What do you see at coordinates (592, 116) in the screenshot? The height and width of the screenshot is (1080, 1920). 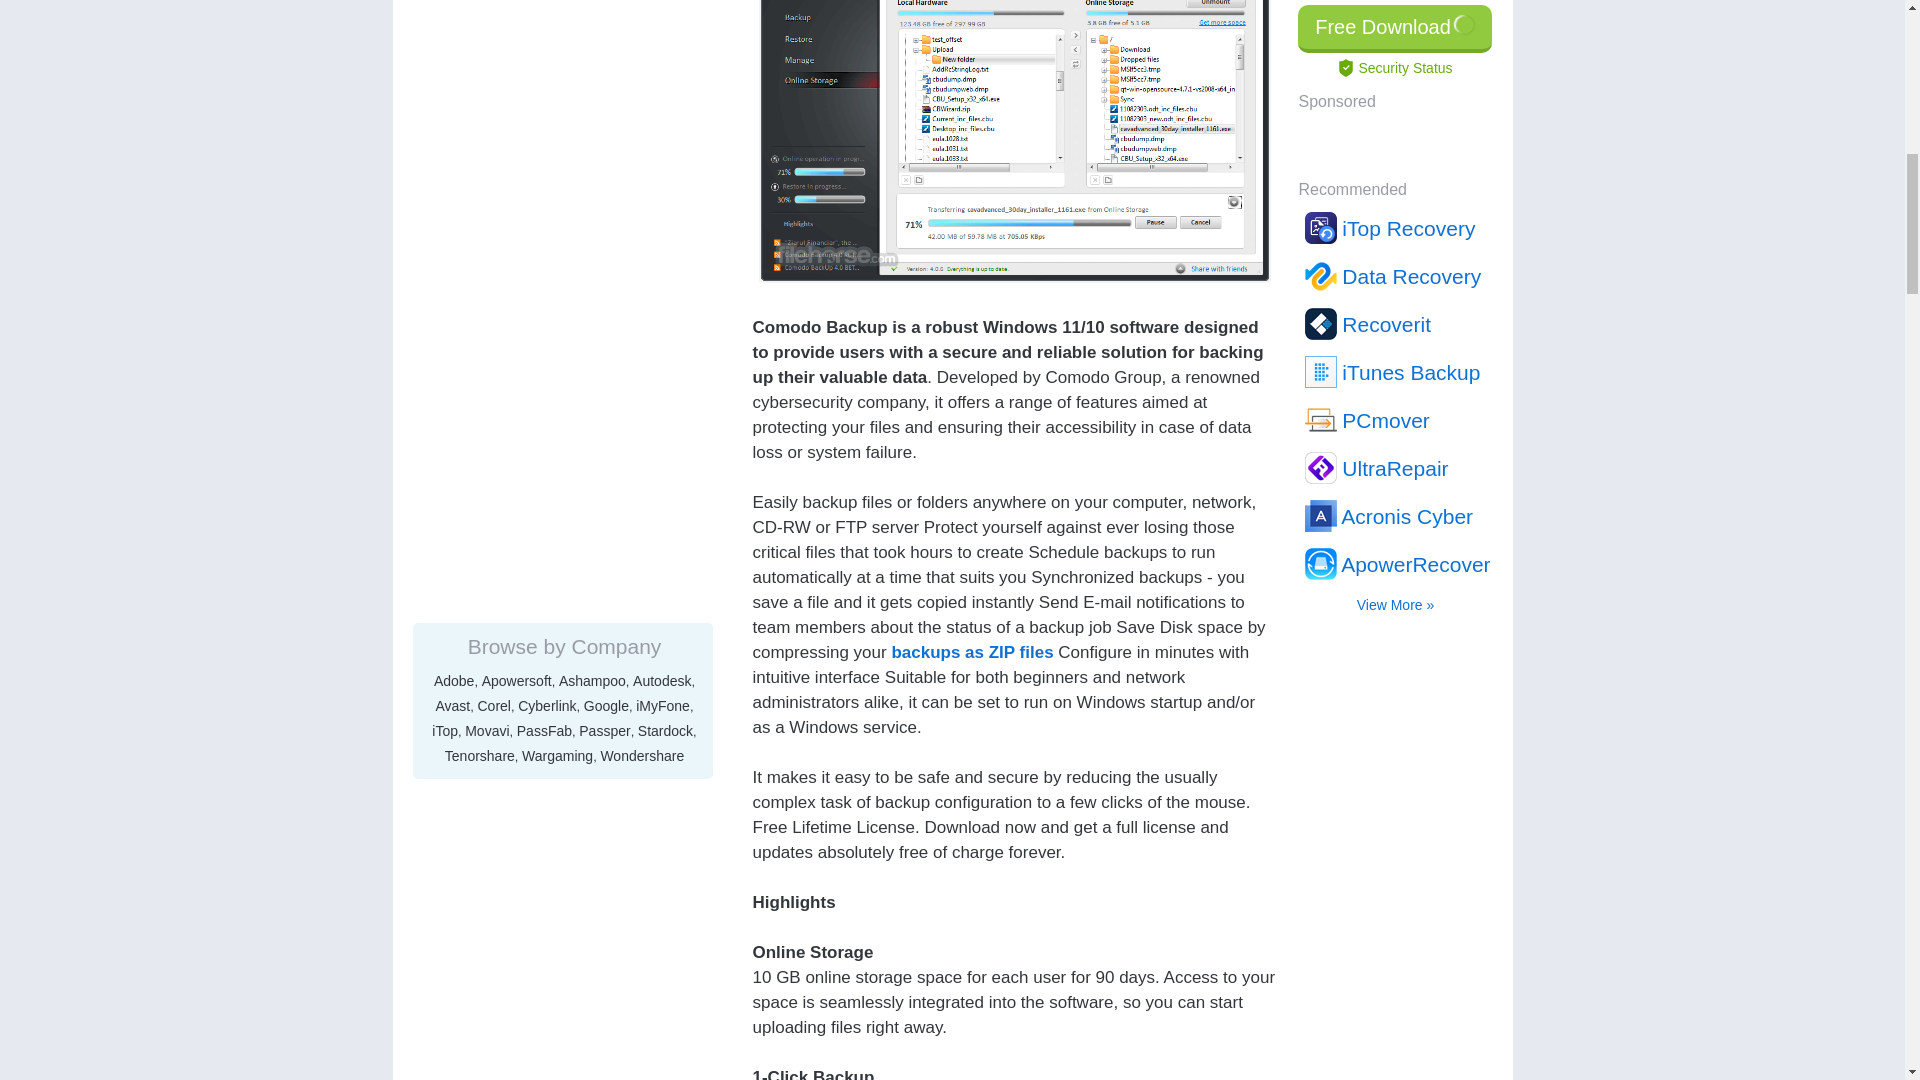 I see `Ashampoo` at bounding box center [592, 116].